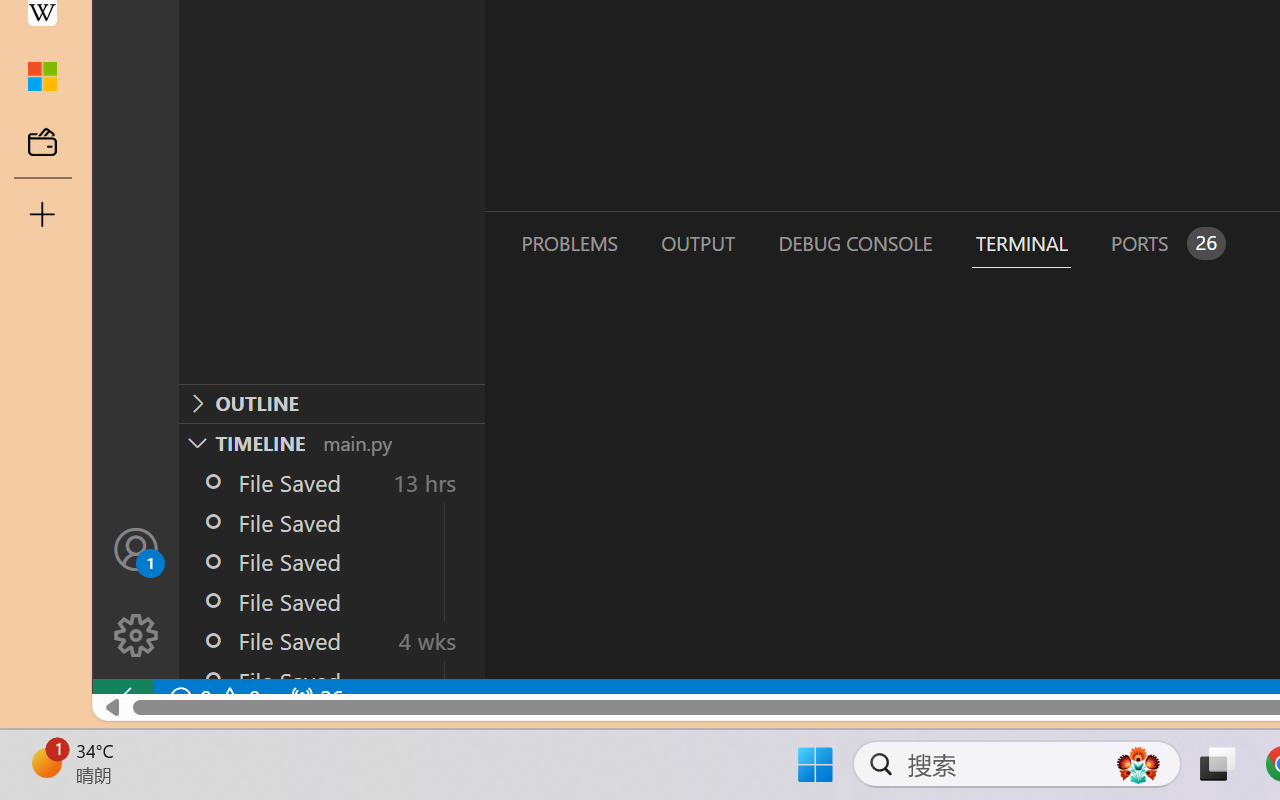  Describe the element at coordinates (122, 698) in the screenshot. I see `remote` at that location.